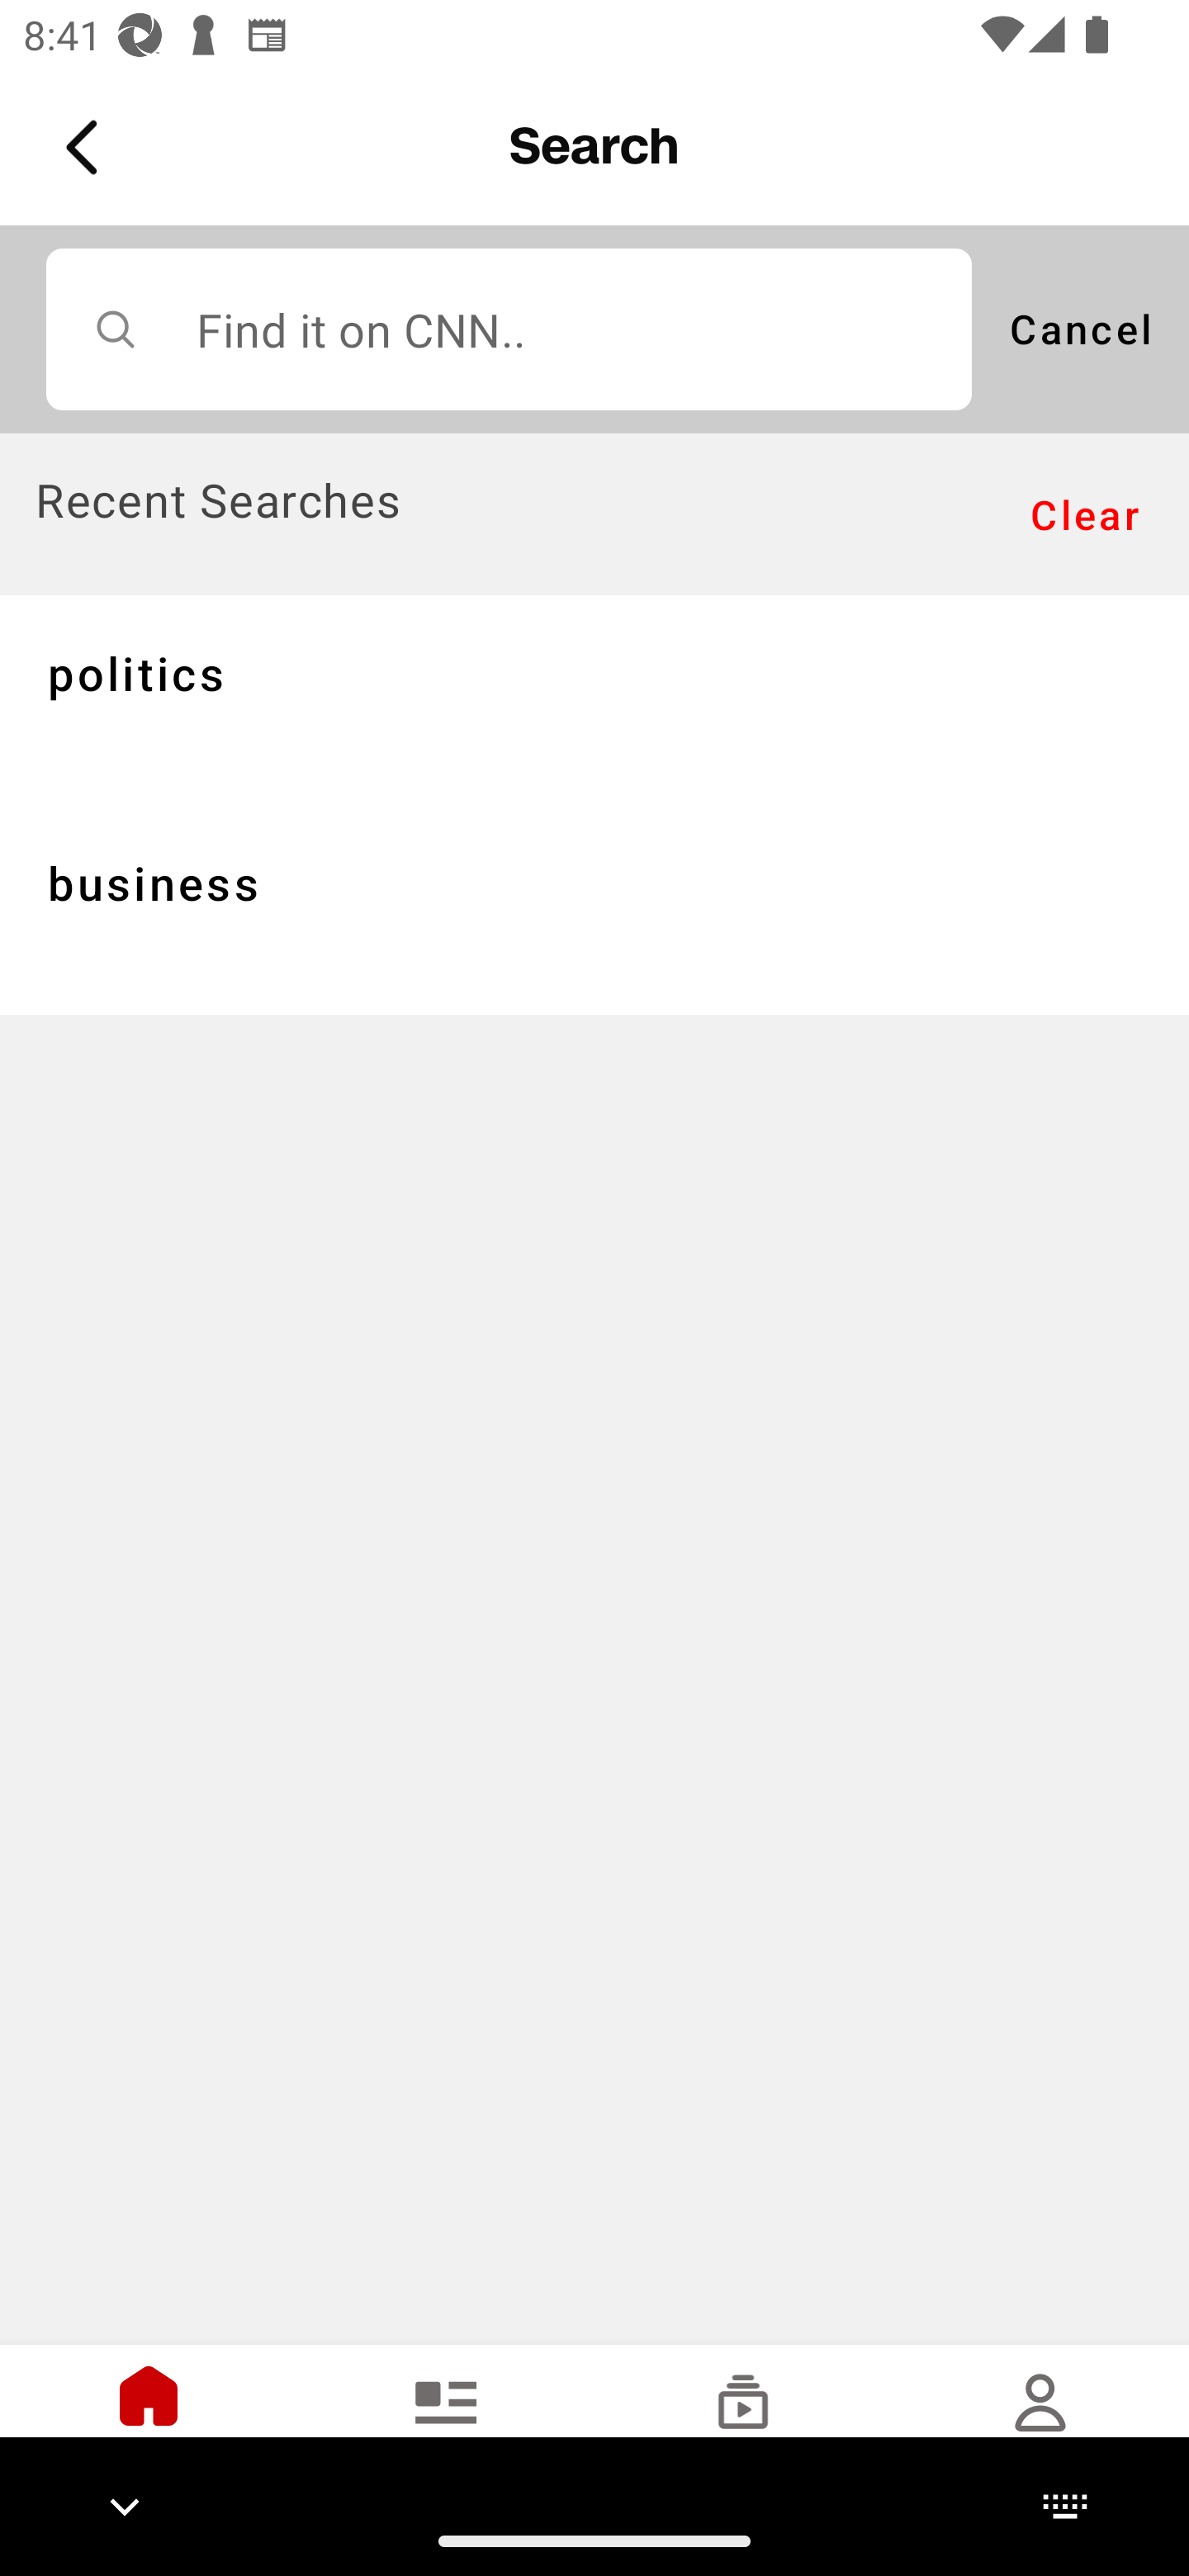  What do you see at coordinates (87, 148) in the screenshot?
I see `Back Button` at bounding box center [87, 148].